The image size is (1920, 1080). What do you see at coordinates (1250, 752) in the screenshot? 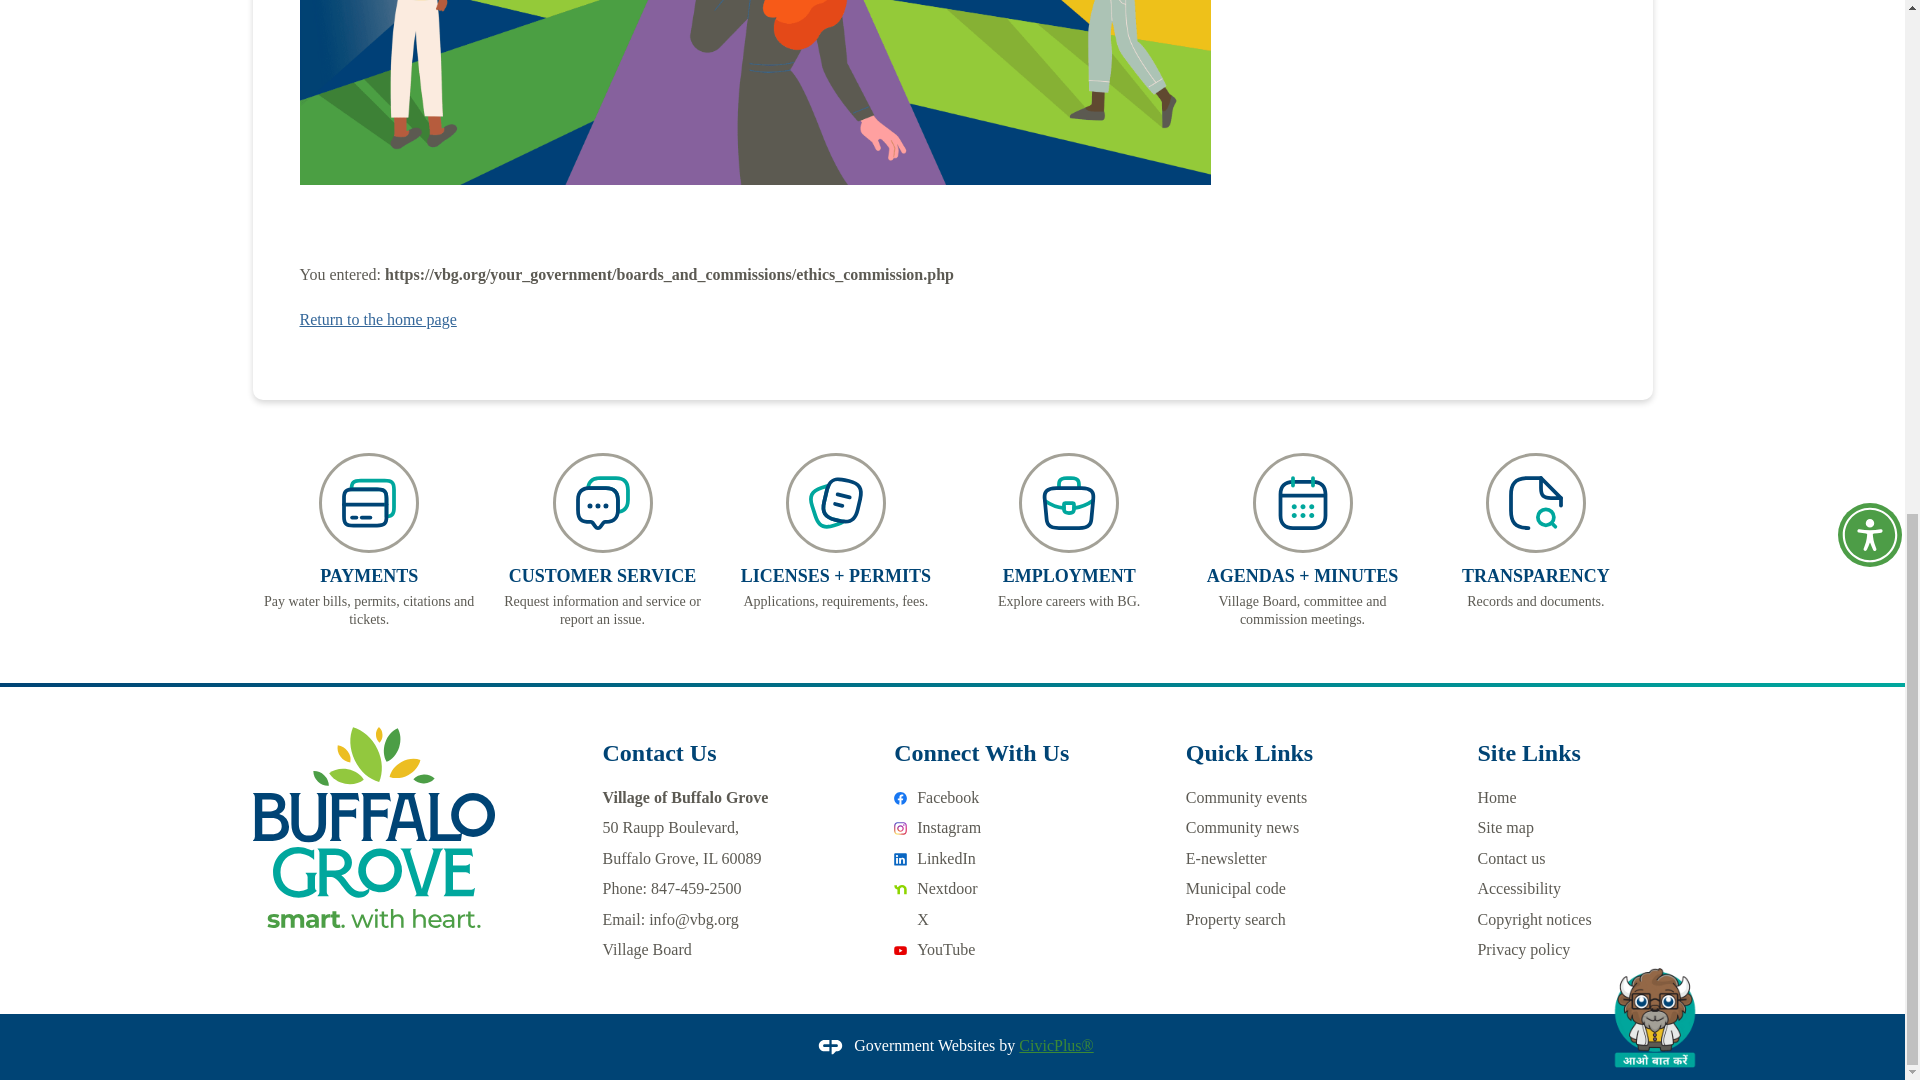
I see `Village Board` at bounding box center [1250, 752].